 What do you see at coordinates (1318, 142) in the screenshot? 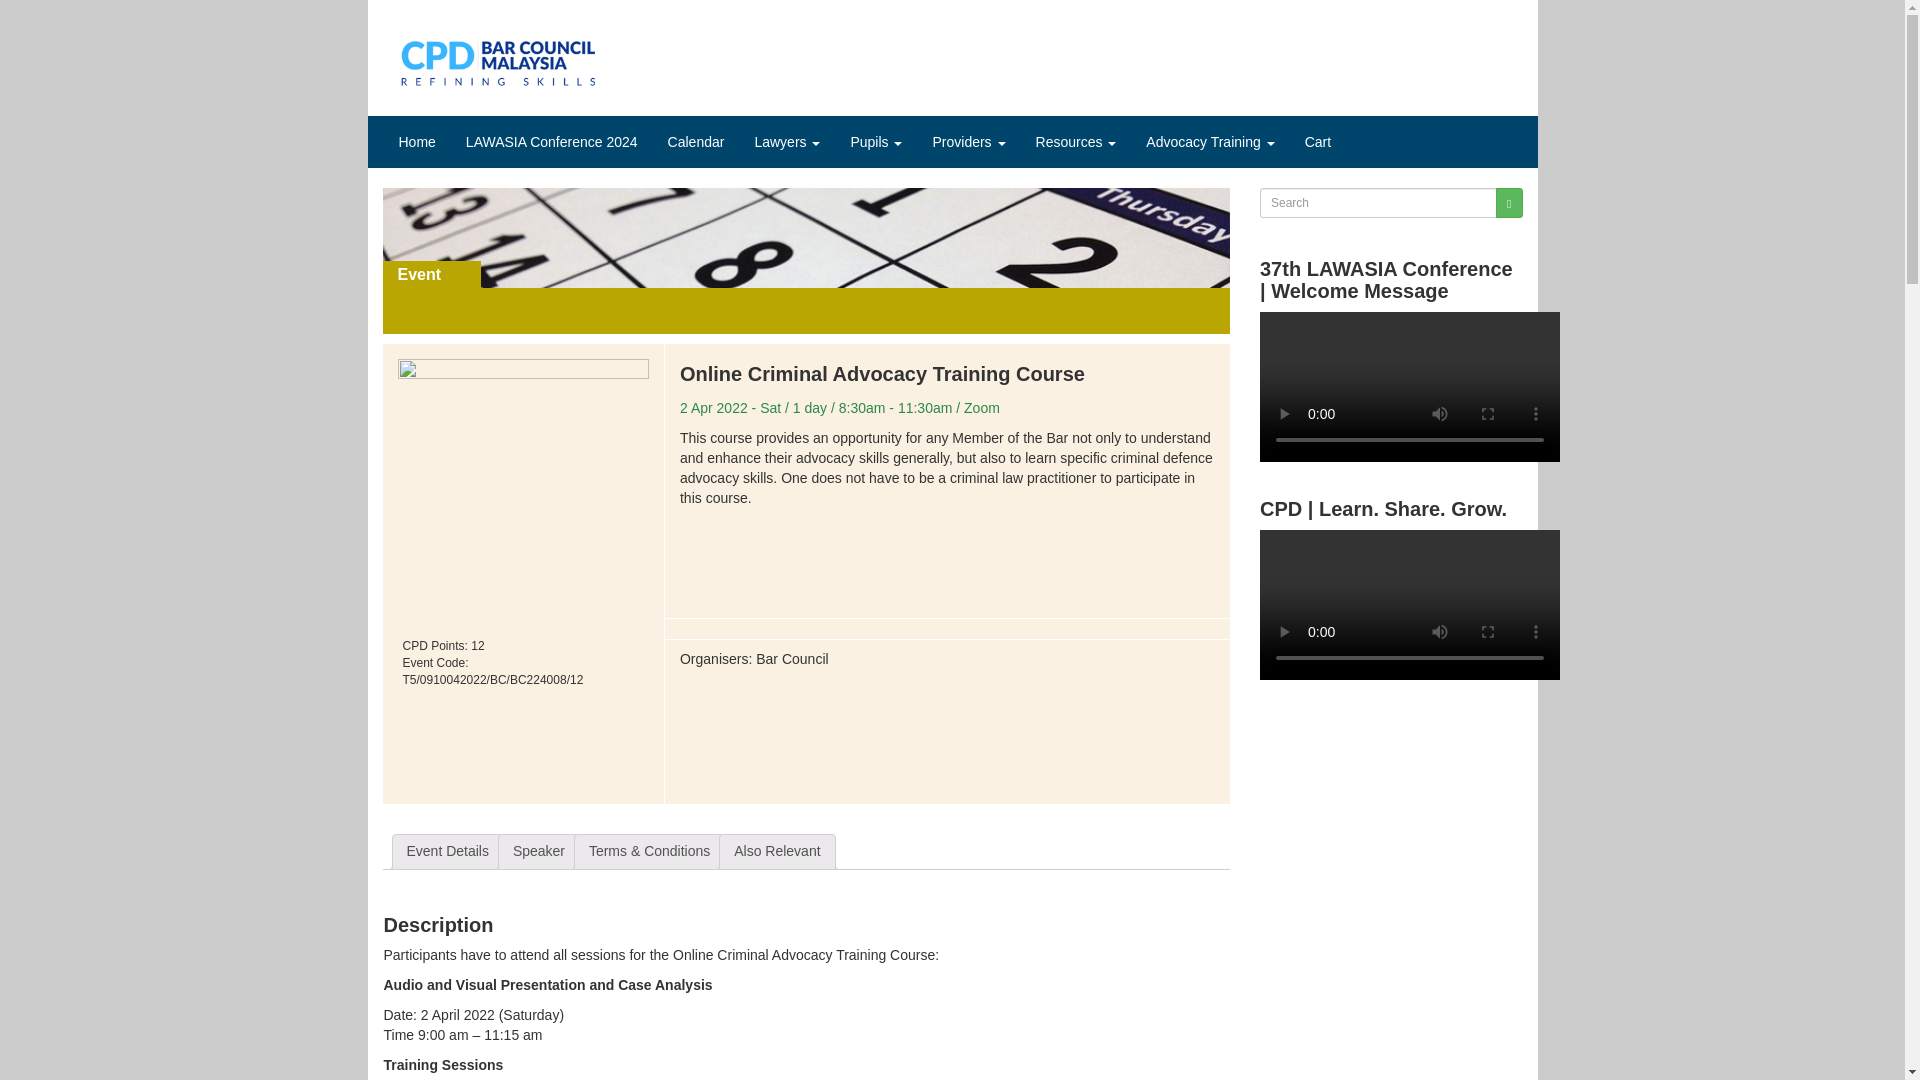
I see `Cart` at bounding box center [1318, 142].